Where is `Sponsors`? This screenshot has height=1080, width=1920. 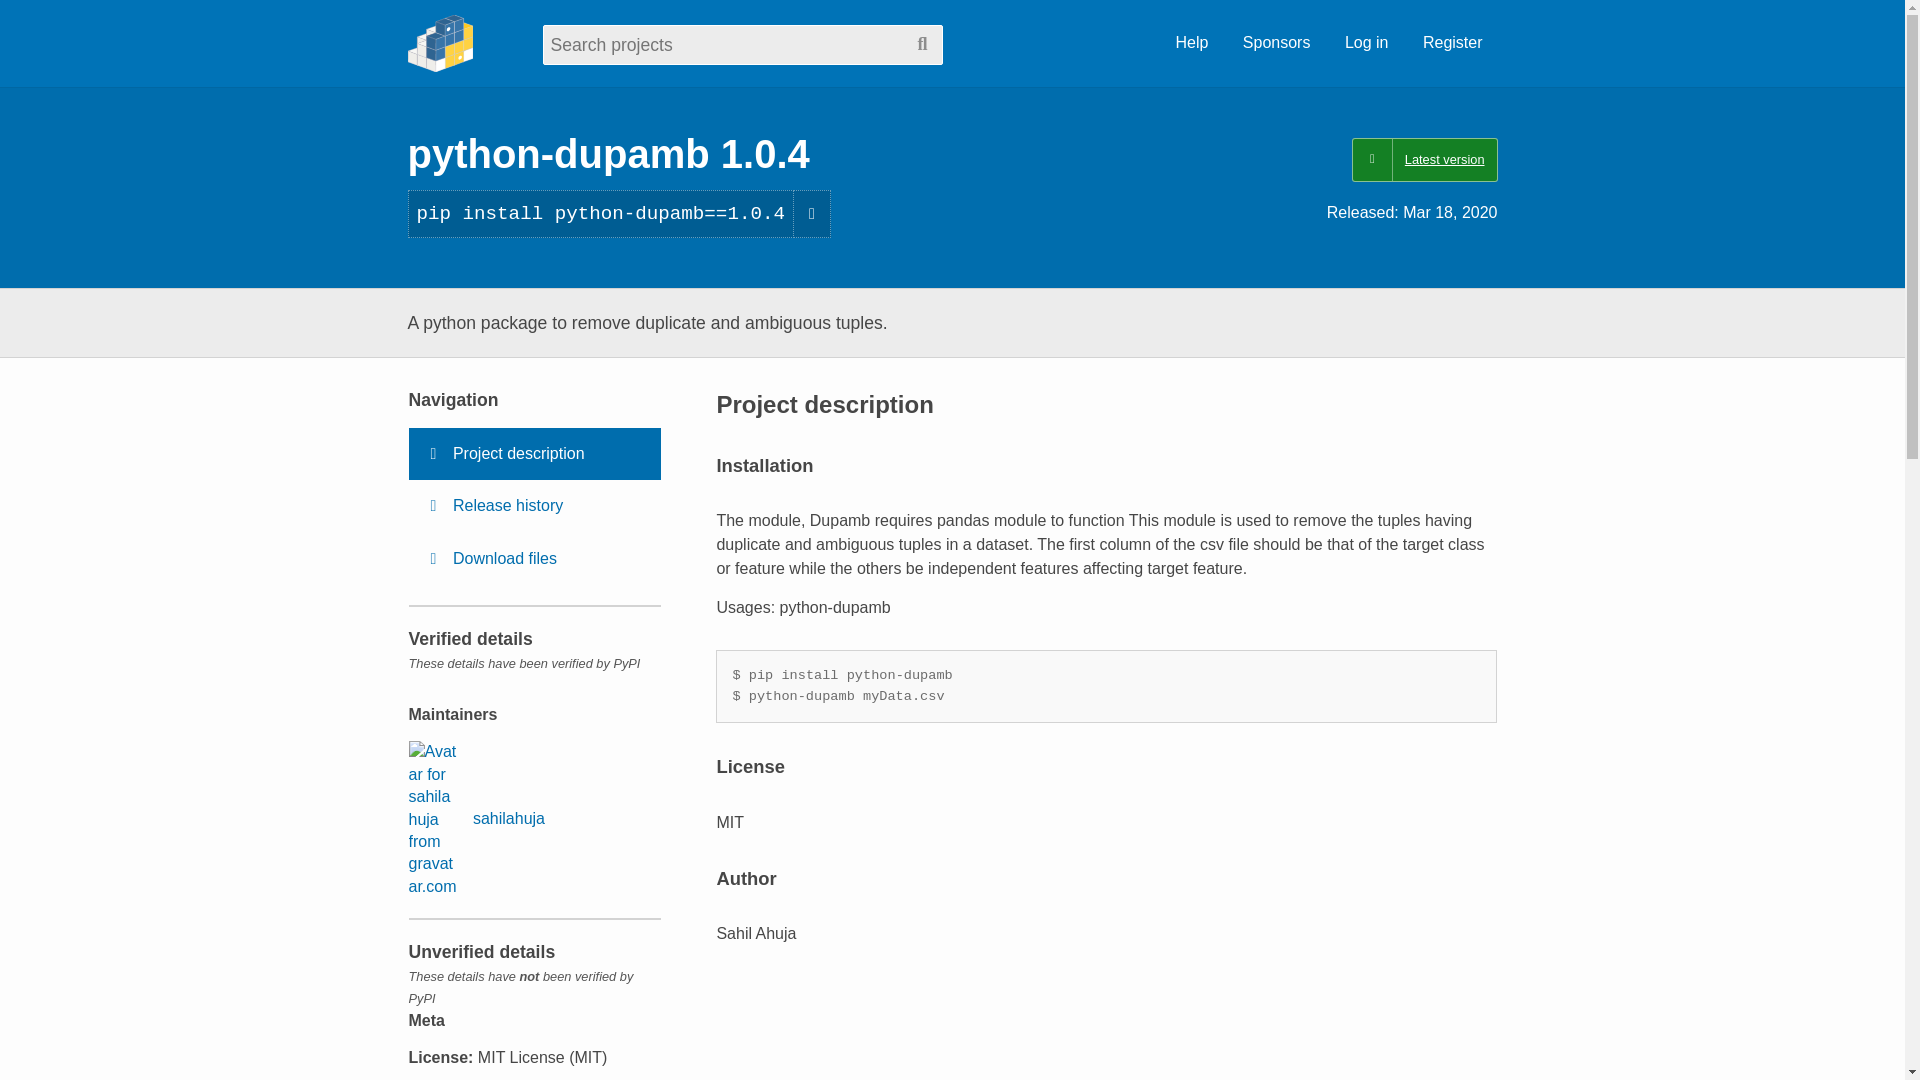 Sponsors is located at coordinates (1277, 43).